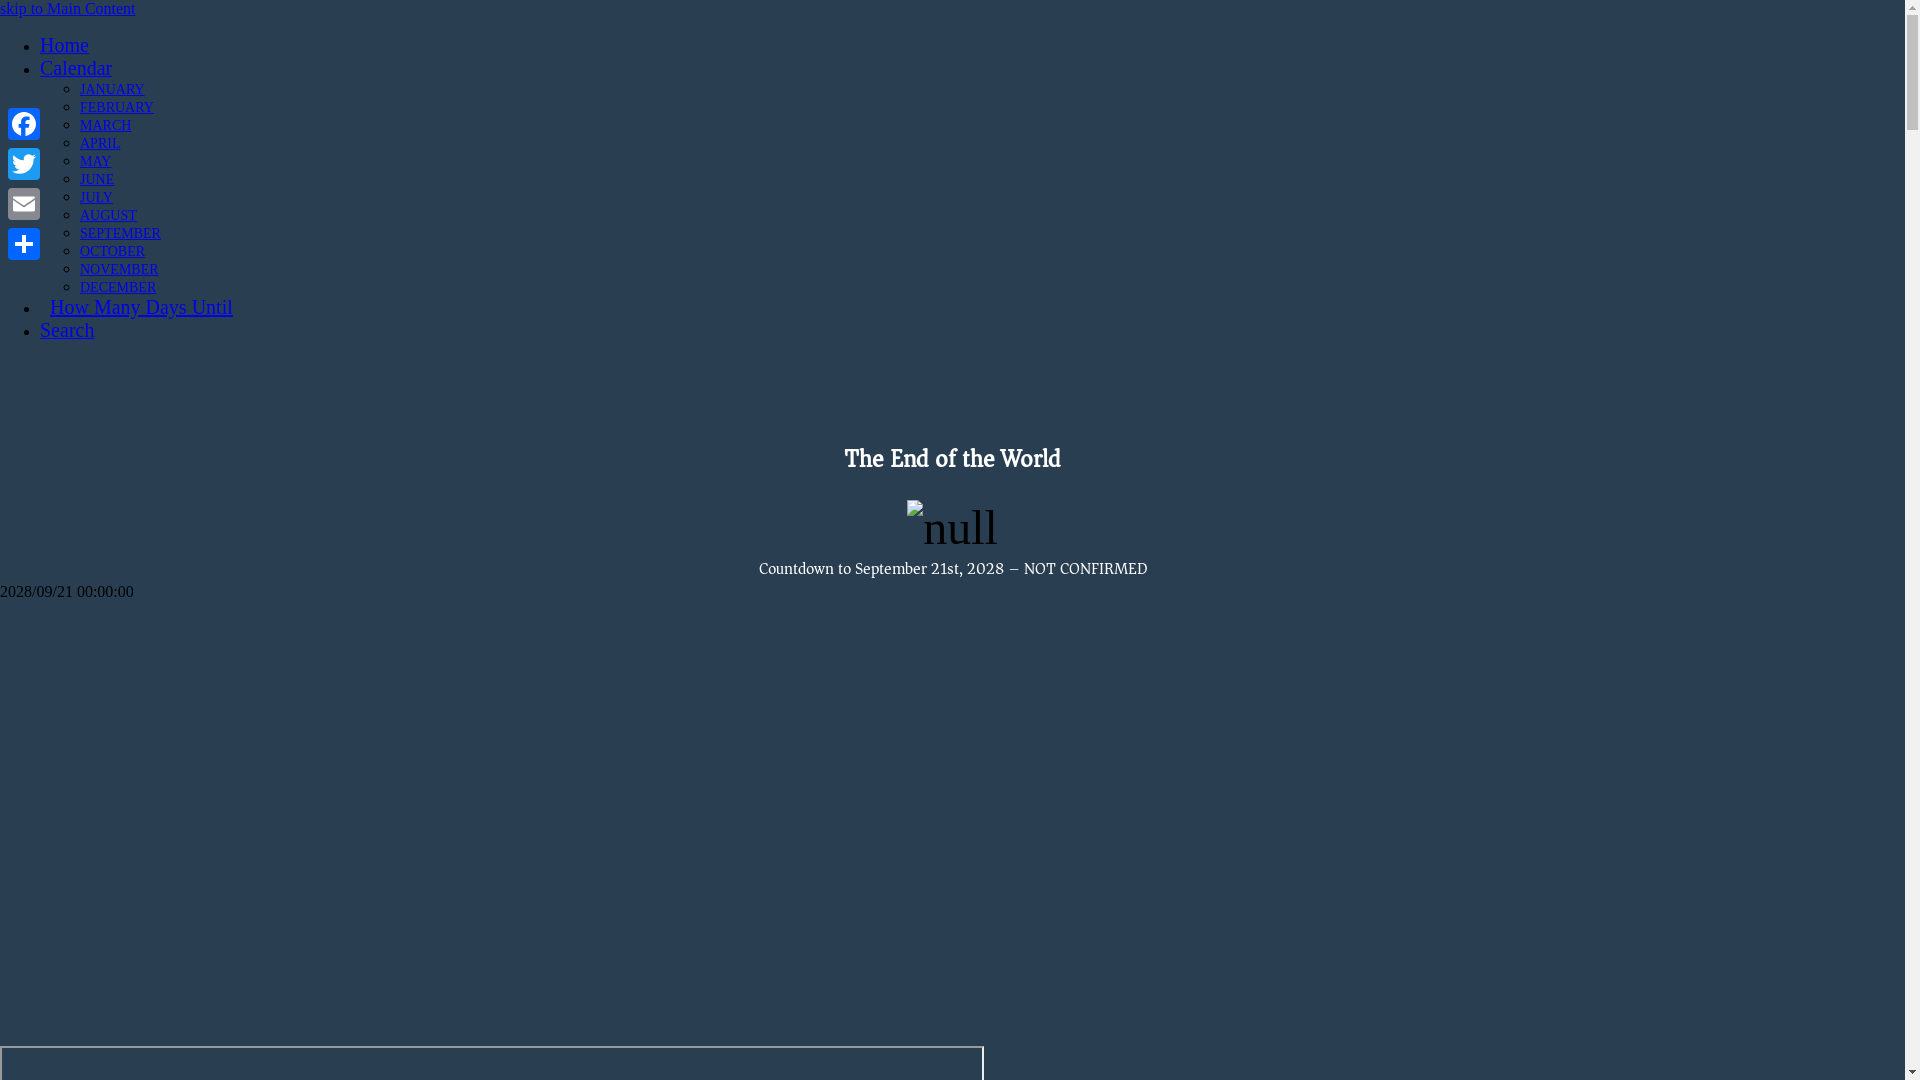  I want to click on Twitter, so click(24, 164).